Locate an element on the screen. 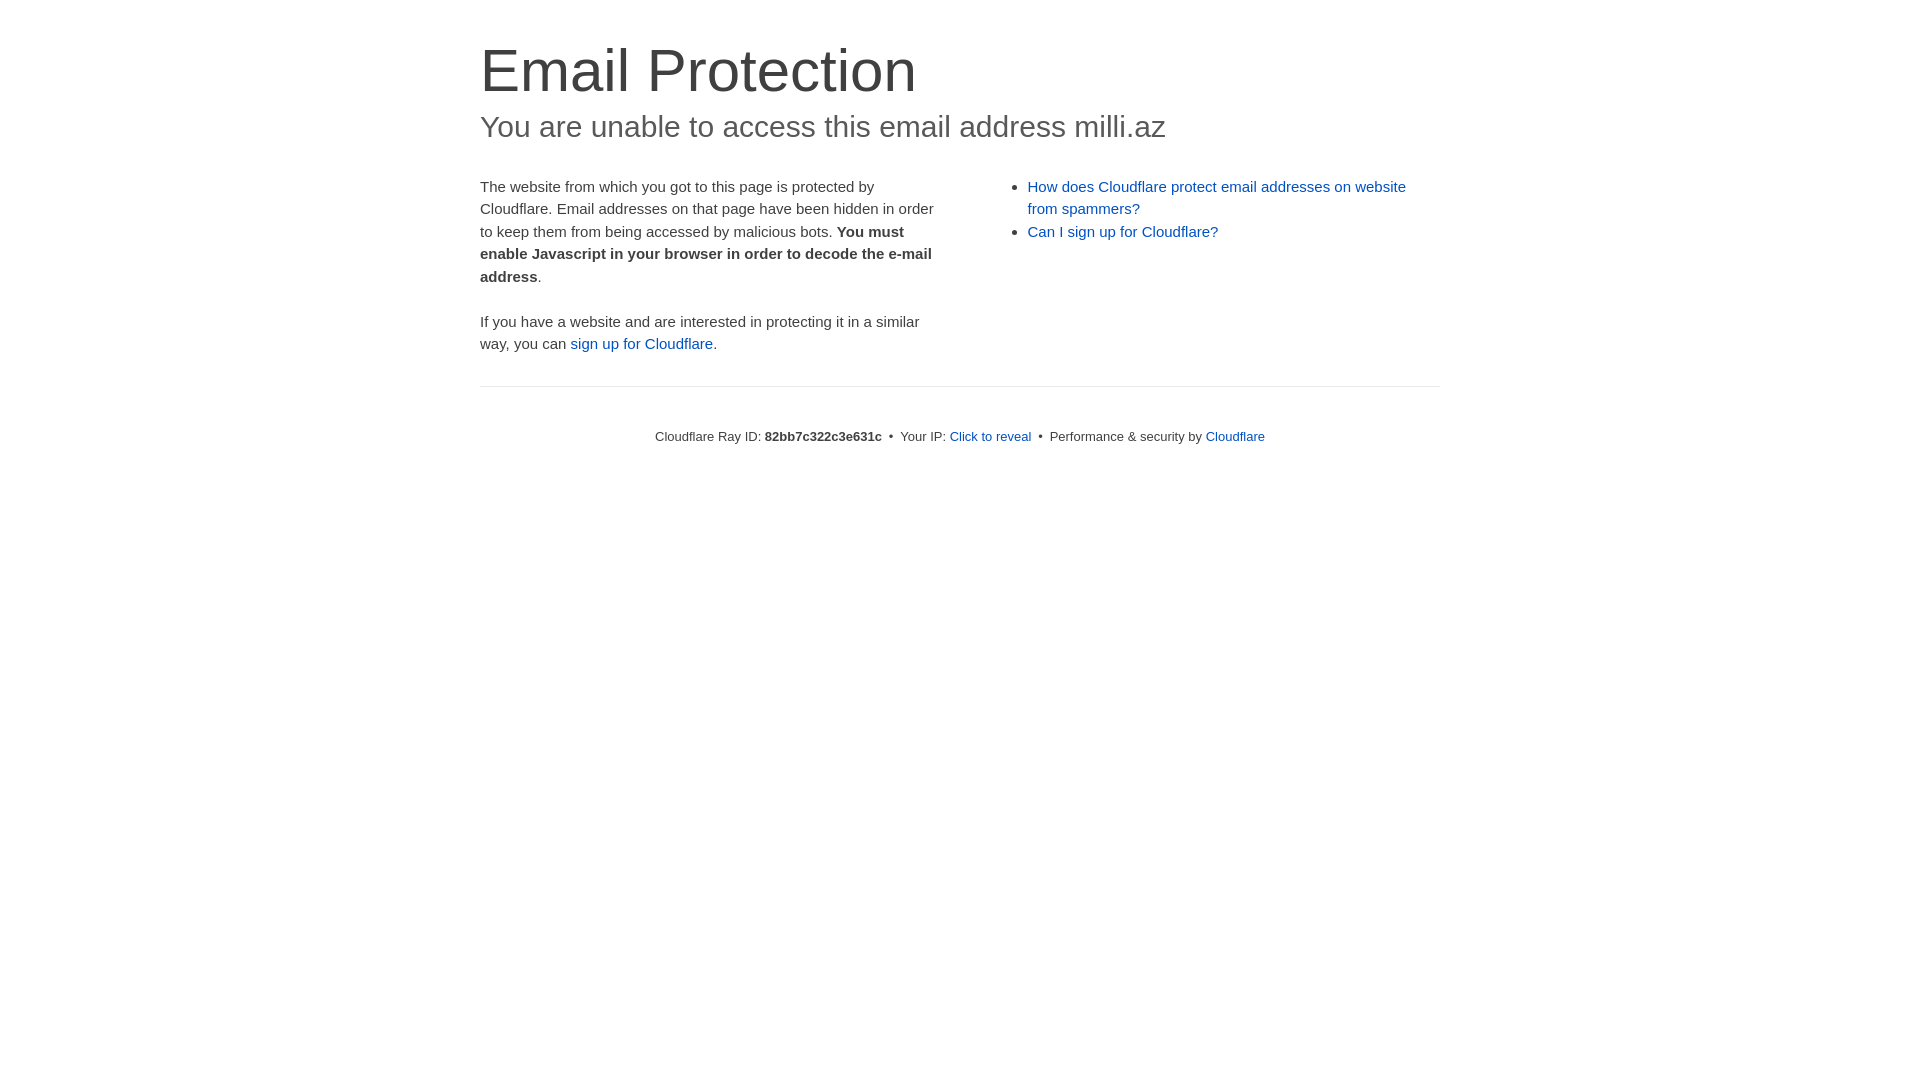 Image resolution: width=1920 pixels, height=1080 pixels. Cloudflare is located at coordinates (1236, 436).